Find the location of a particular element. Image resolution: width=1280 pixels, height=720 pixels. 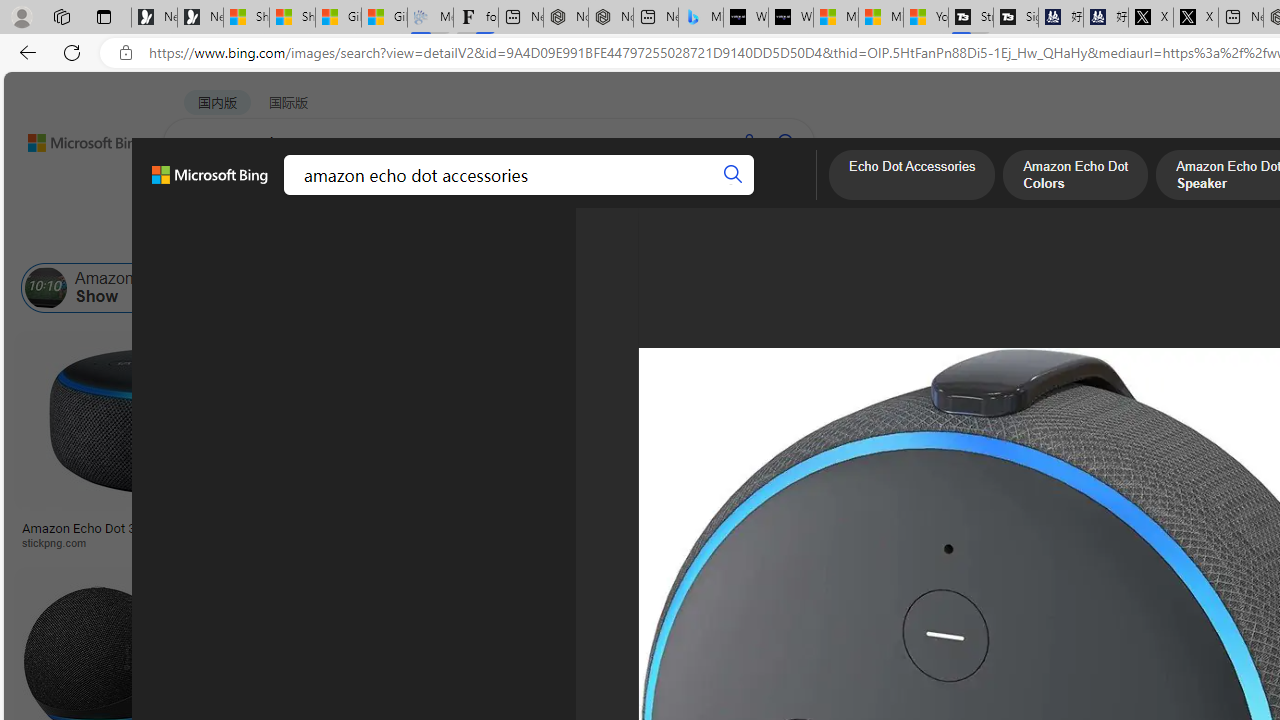

Color is located at coordinates (306, 238).